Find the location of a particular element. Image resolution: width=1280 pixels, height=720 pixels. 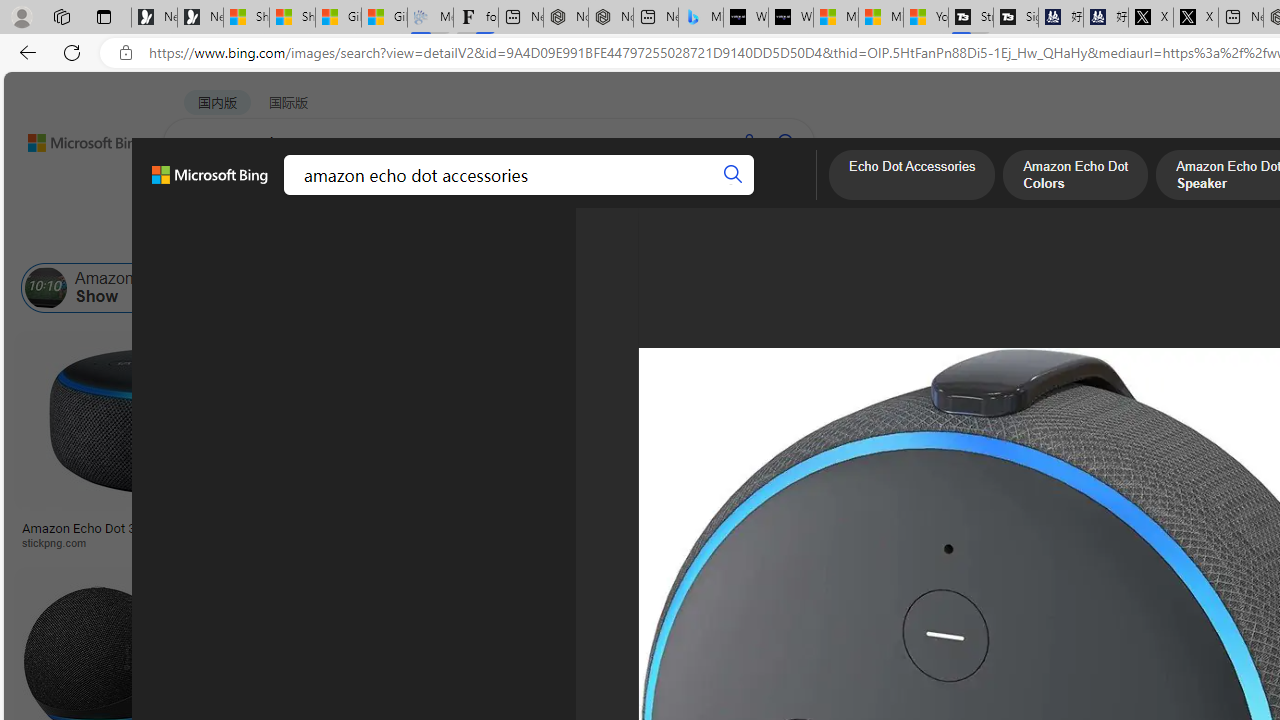

Color is located at coordinates (306, 238).